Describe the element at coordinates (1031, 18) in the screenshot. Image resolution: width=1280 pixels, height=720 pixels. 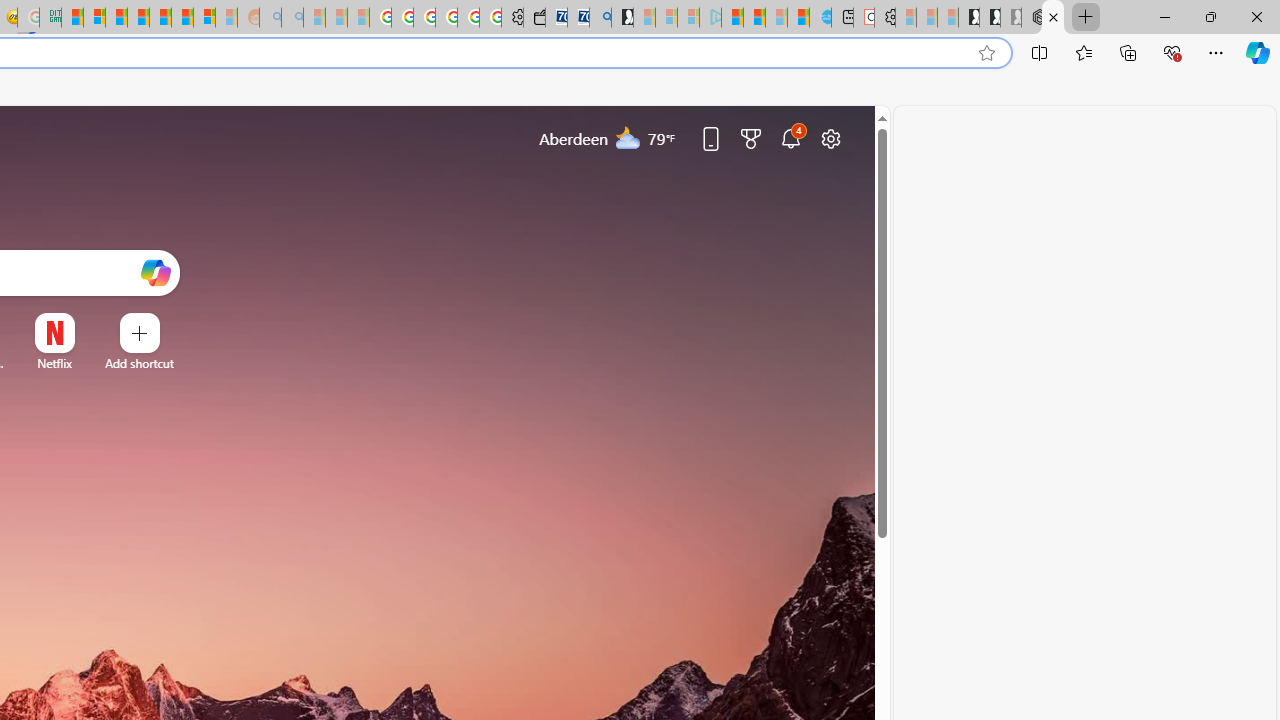
I see `Nordace - Nordace Siena Is Not An Ordinary Backpack` at that location.